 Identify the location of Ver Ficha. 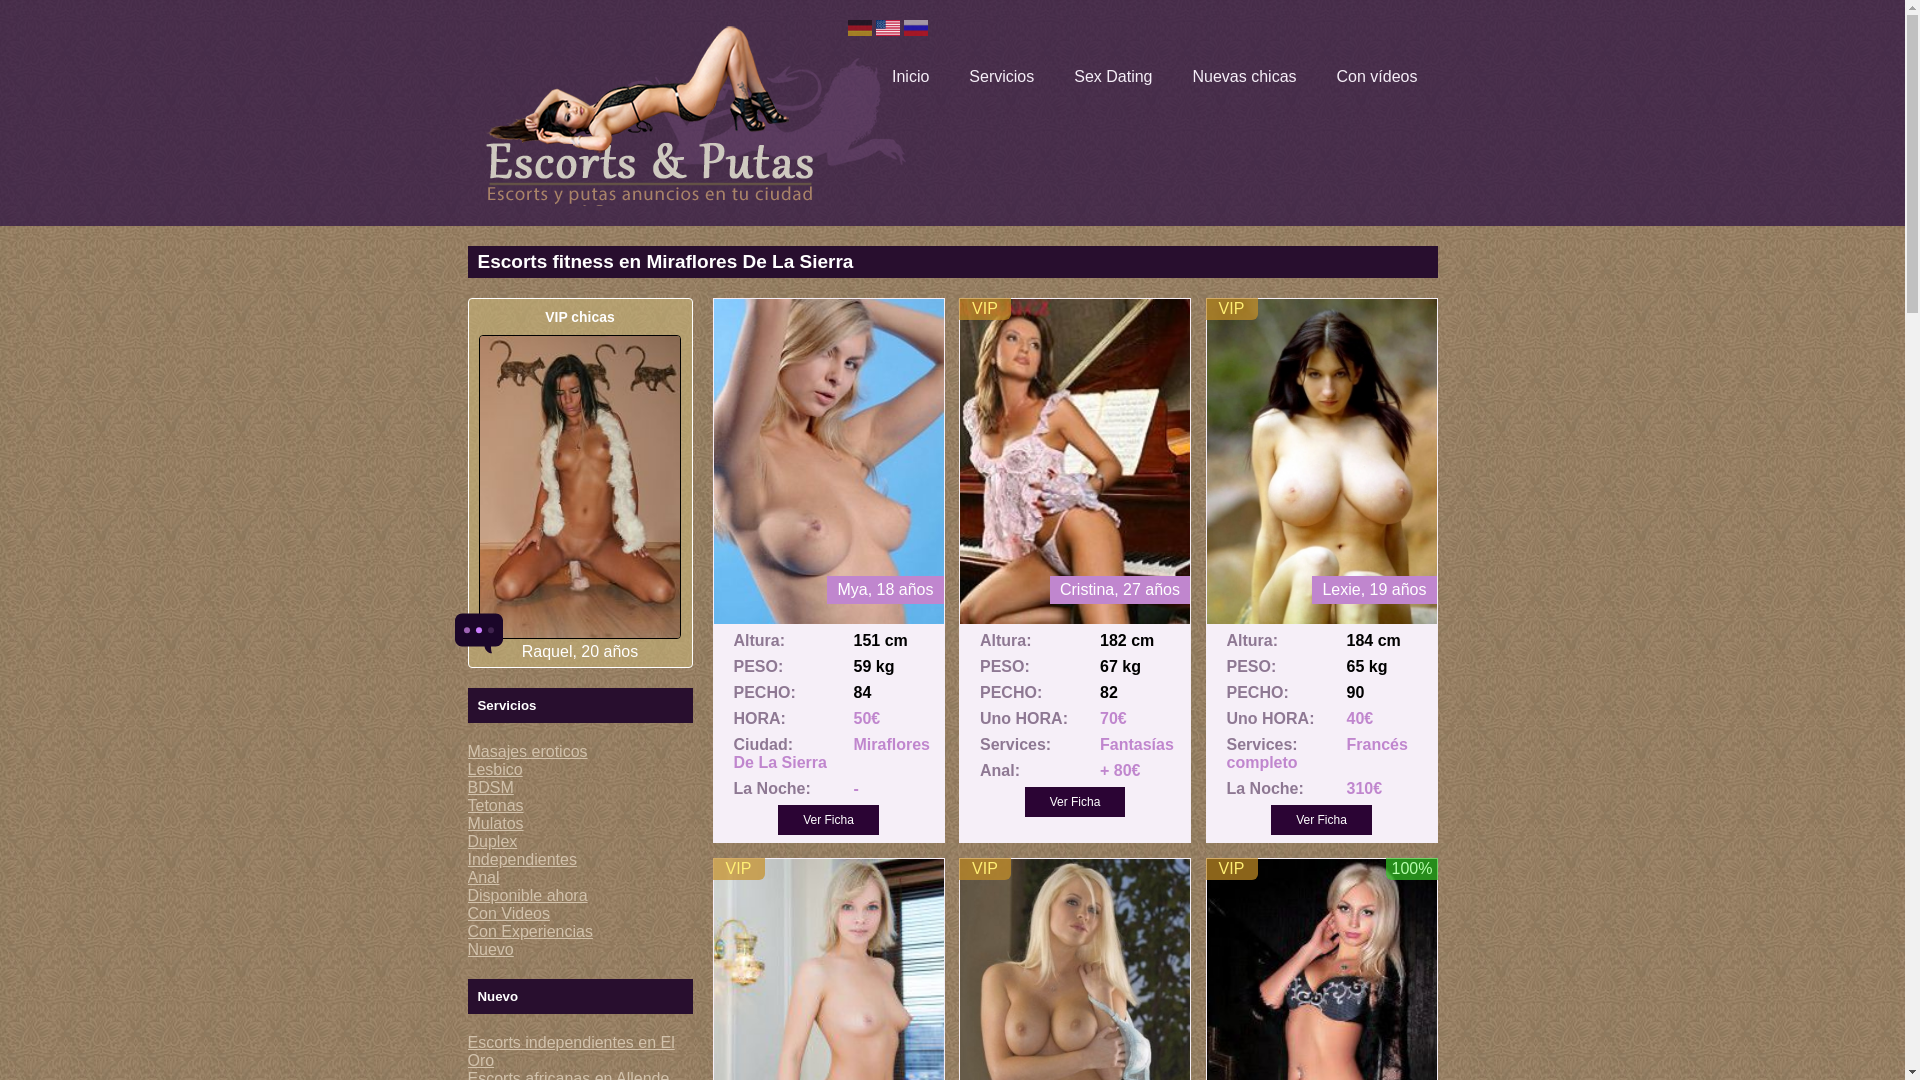
(1322, 819).